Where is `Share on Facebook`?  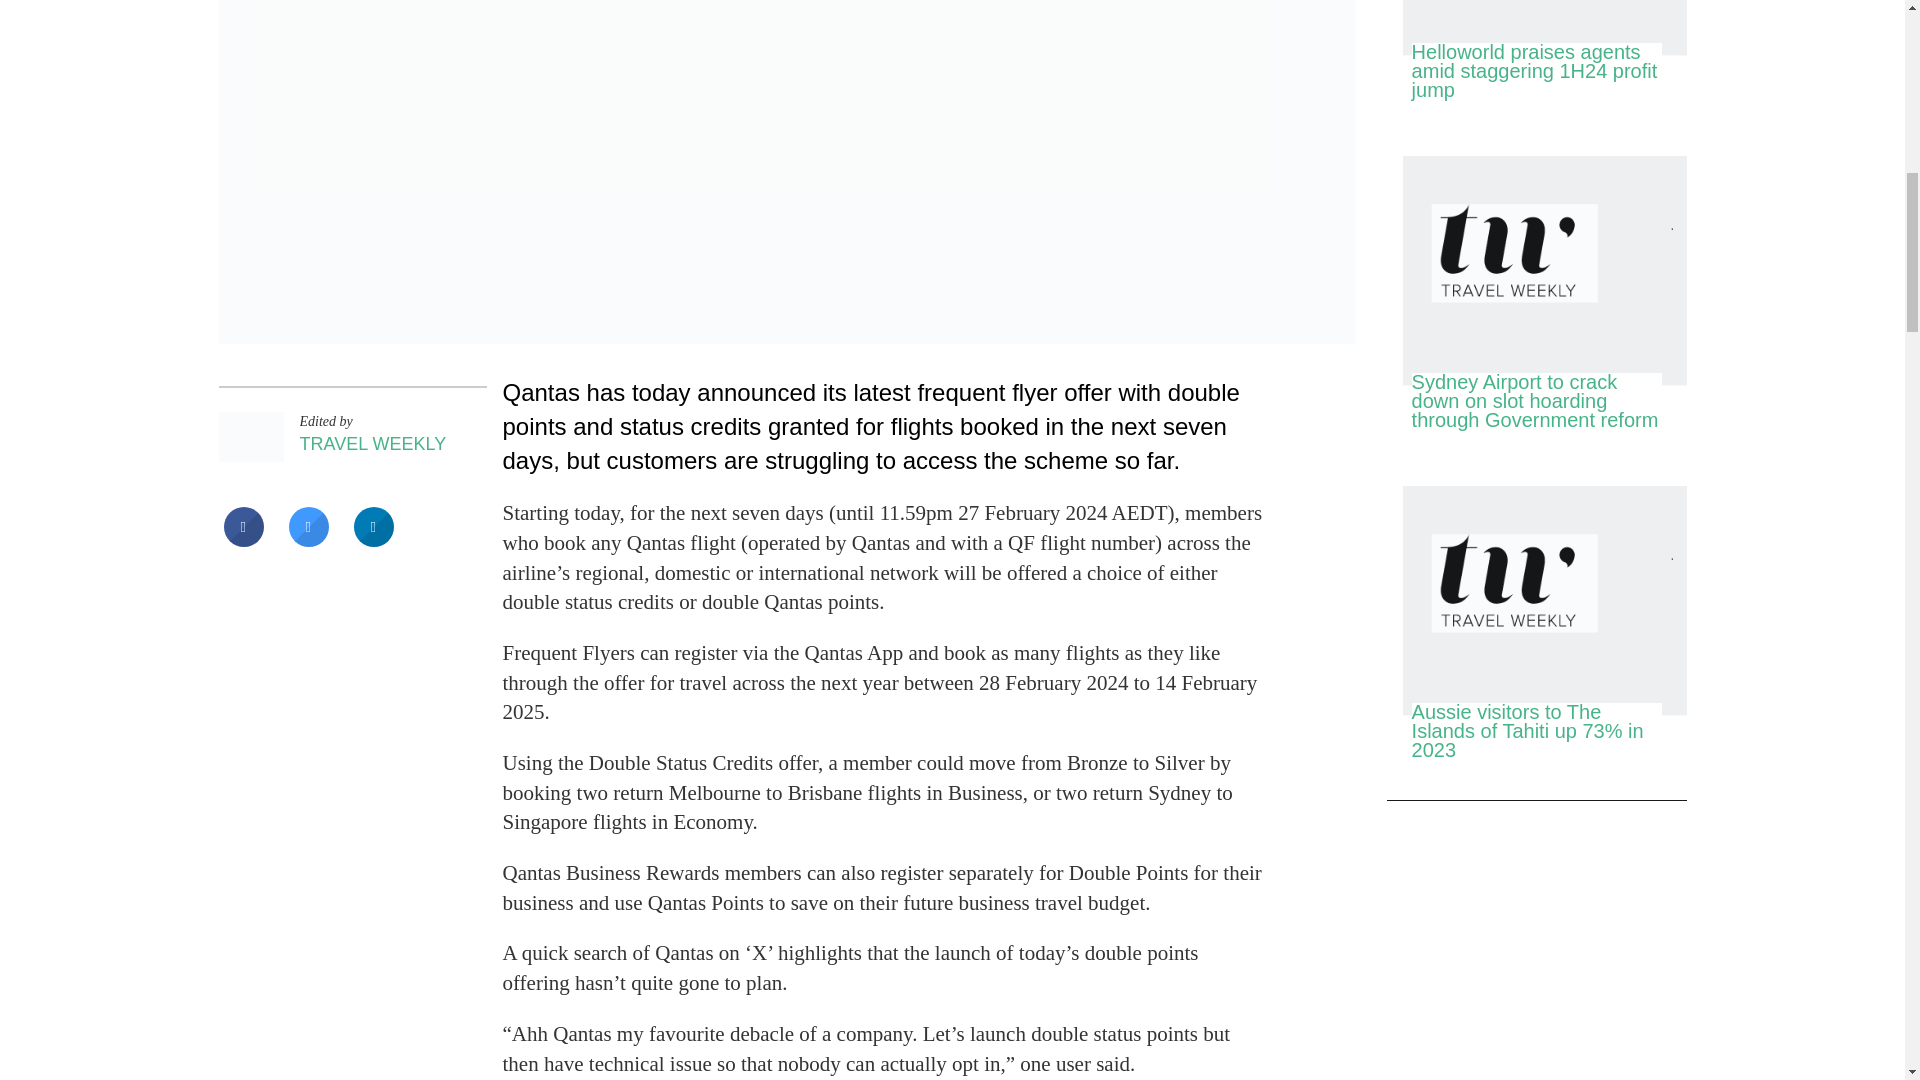
Share on Facebook is located at coordinates (244, 541).